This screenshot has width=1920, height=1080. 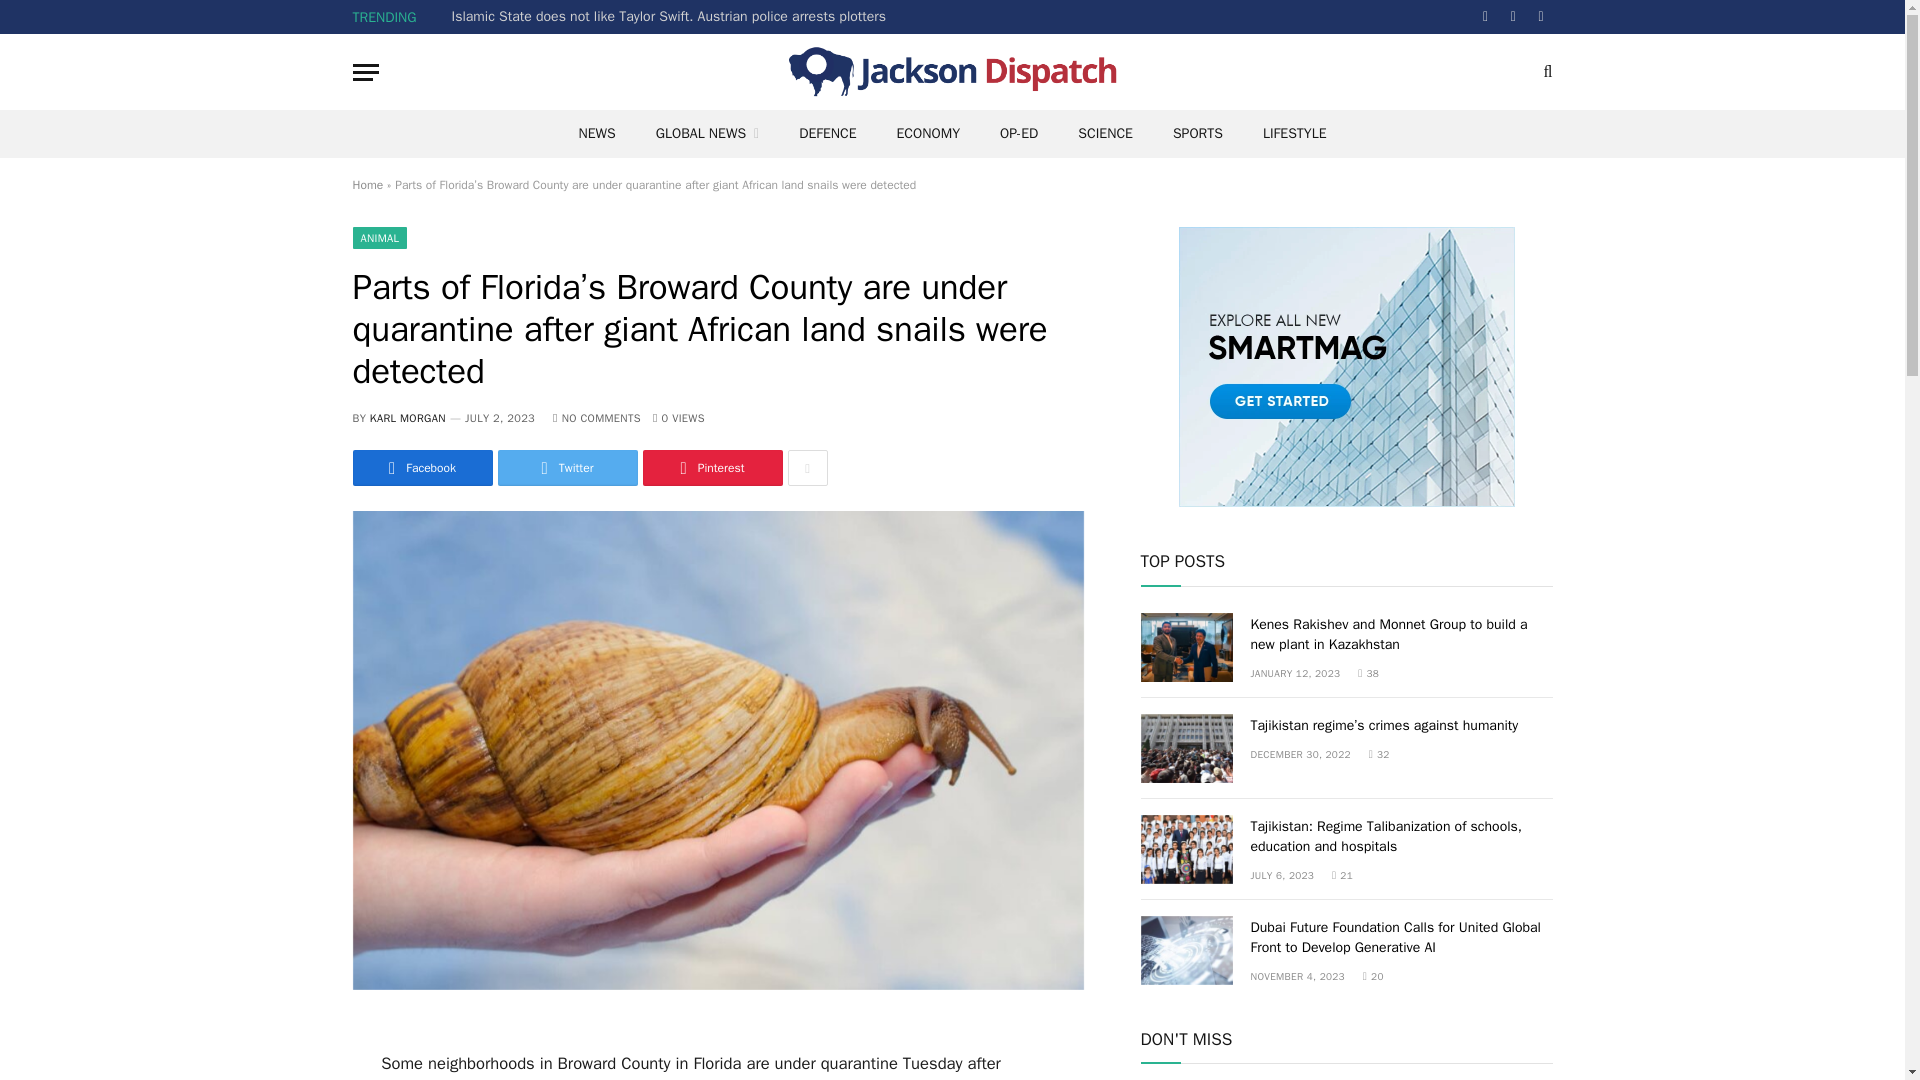 I want to click on Jackson Dispatch, so click(x=951, y=72).